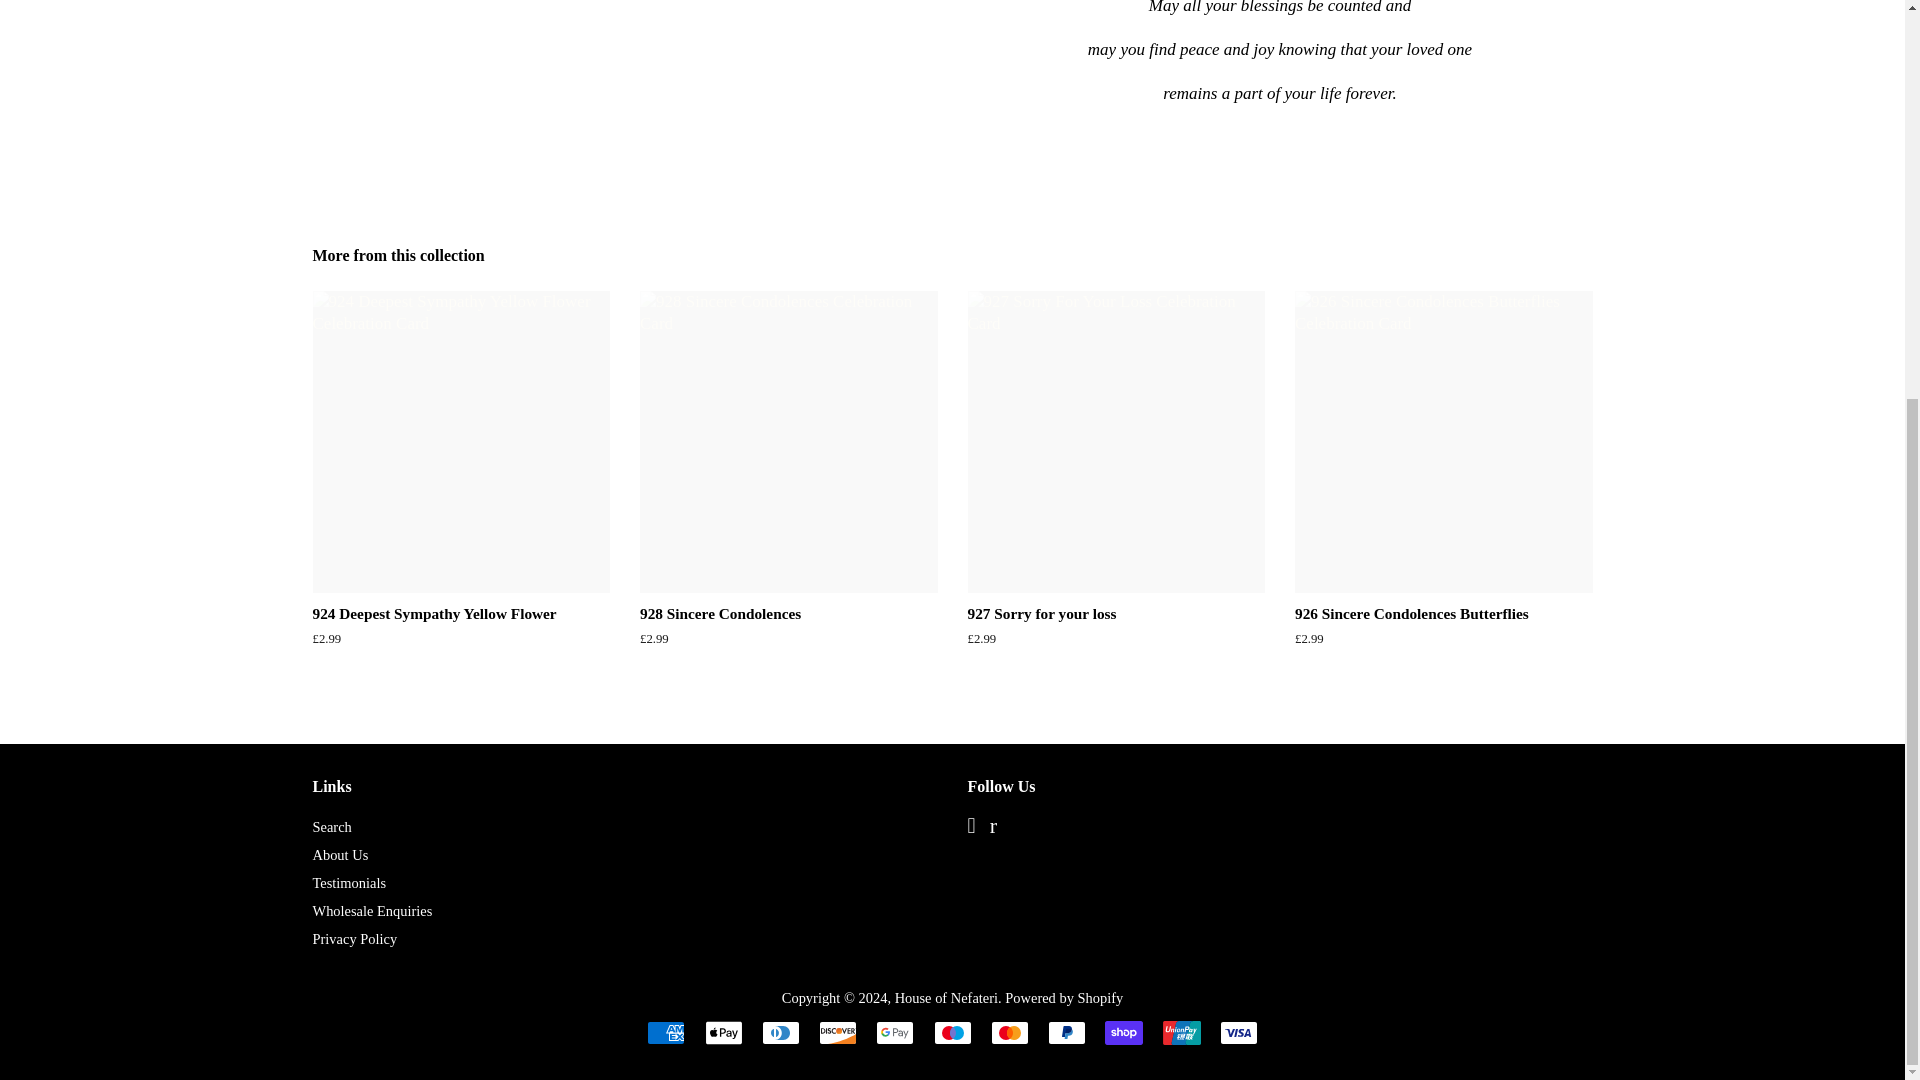  Describe the element at coordinates (1067, 1032) in the screenshot. I see `PayPal` at that location.